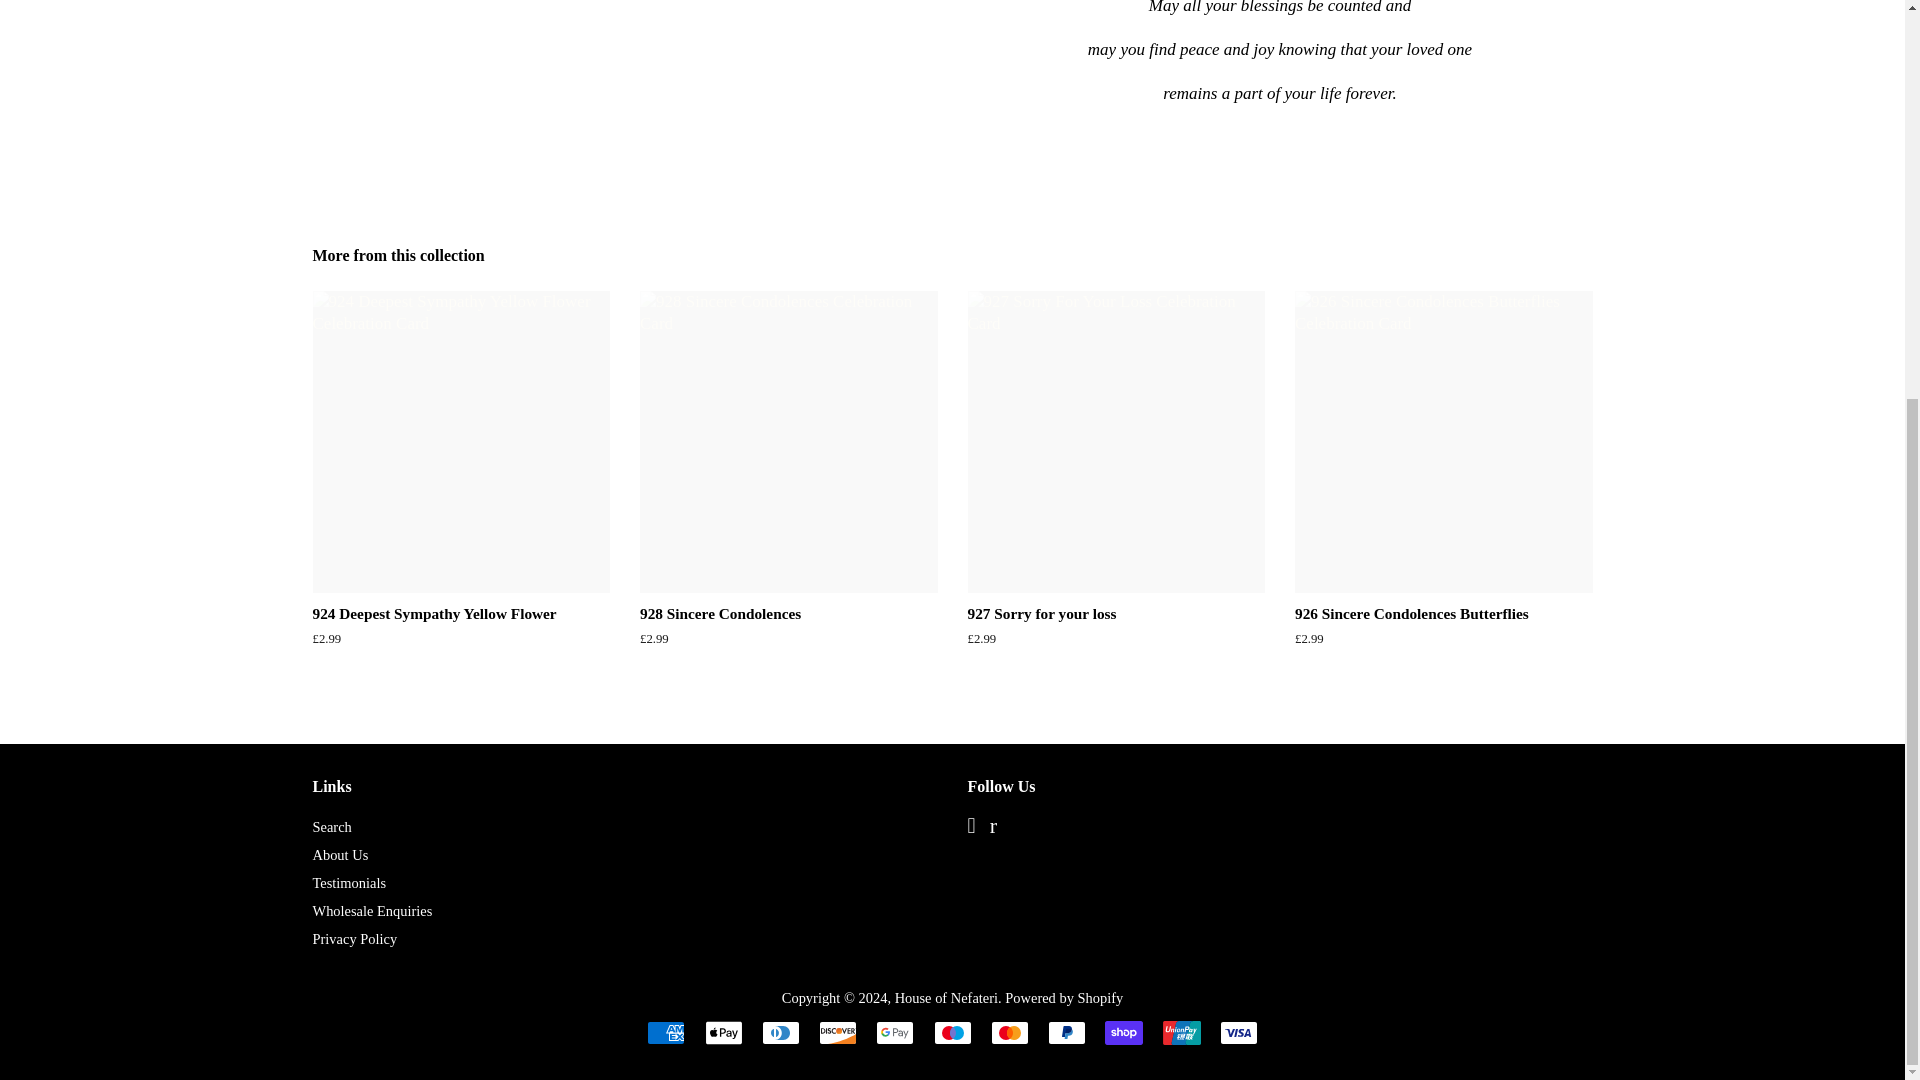  Describe the element at coordinates (1067, 1032) in the screenshot. I see `PayPal` at that location.